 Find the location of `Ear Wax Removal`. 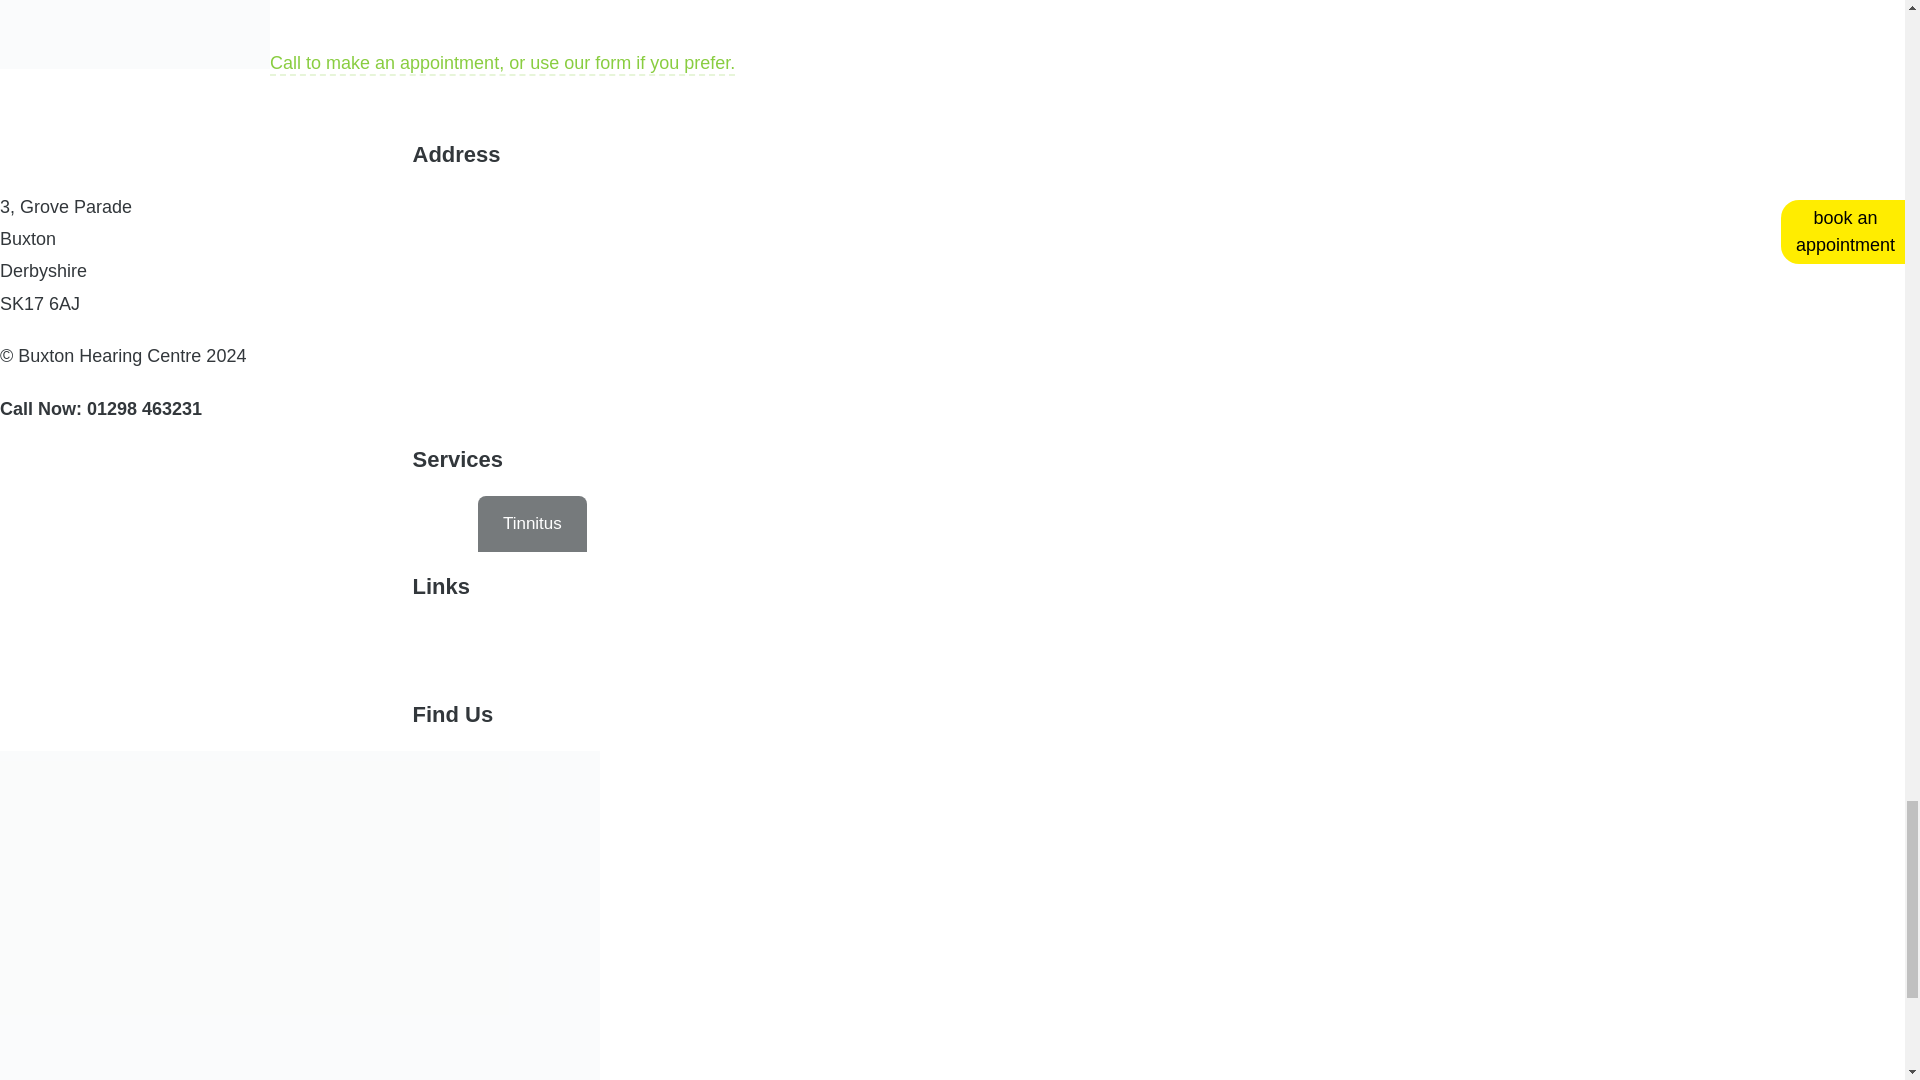

Ear Wax Removal is located at coordinates (93, 524).